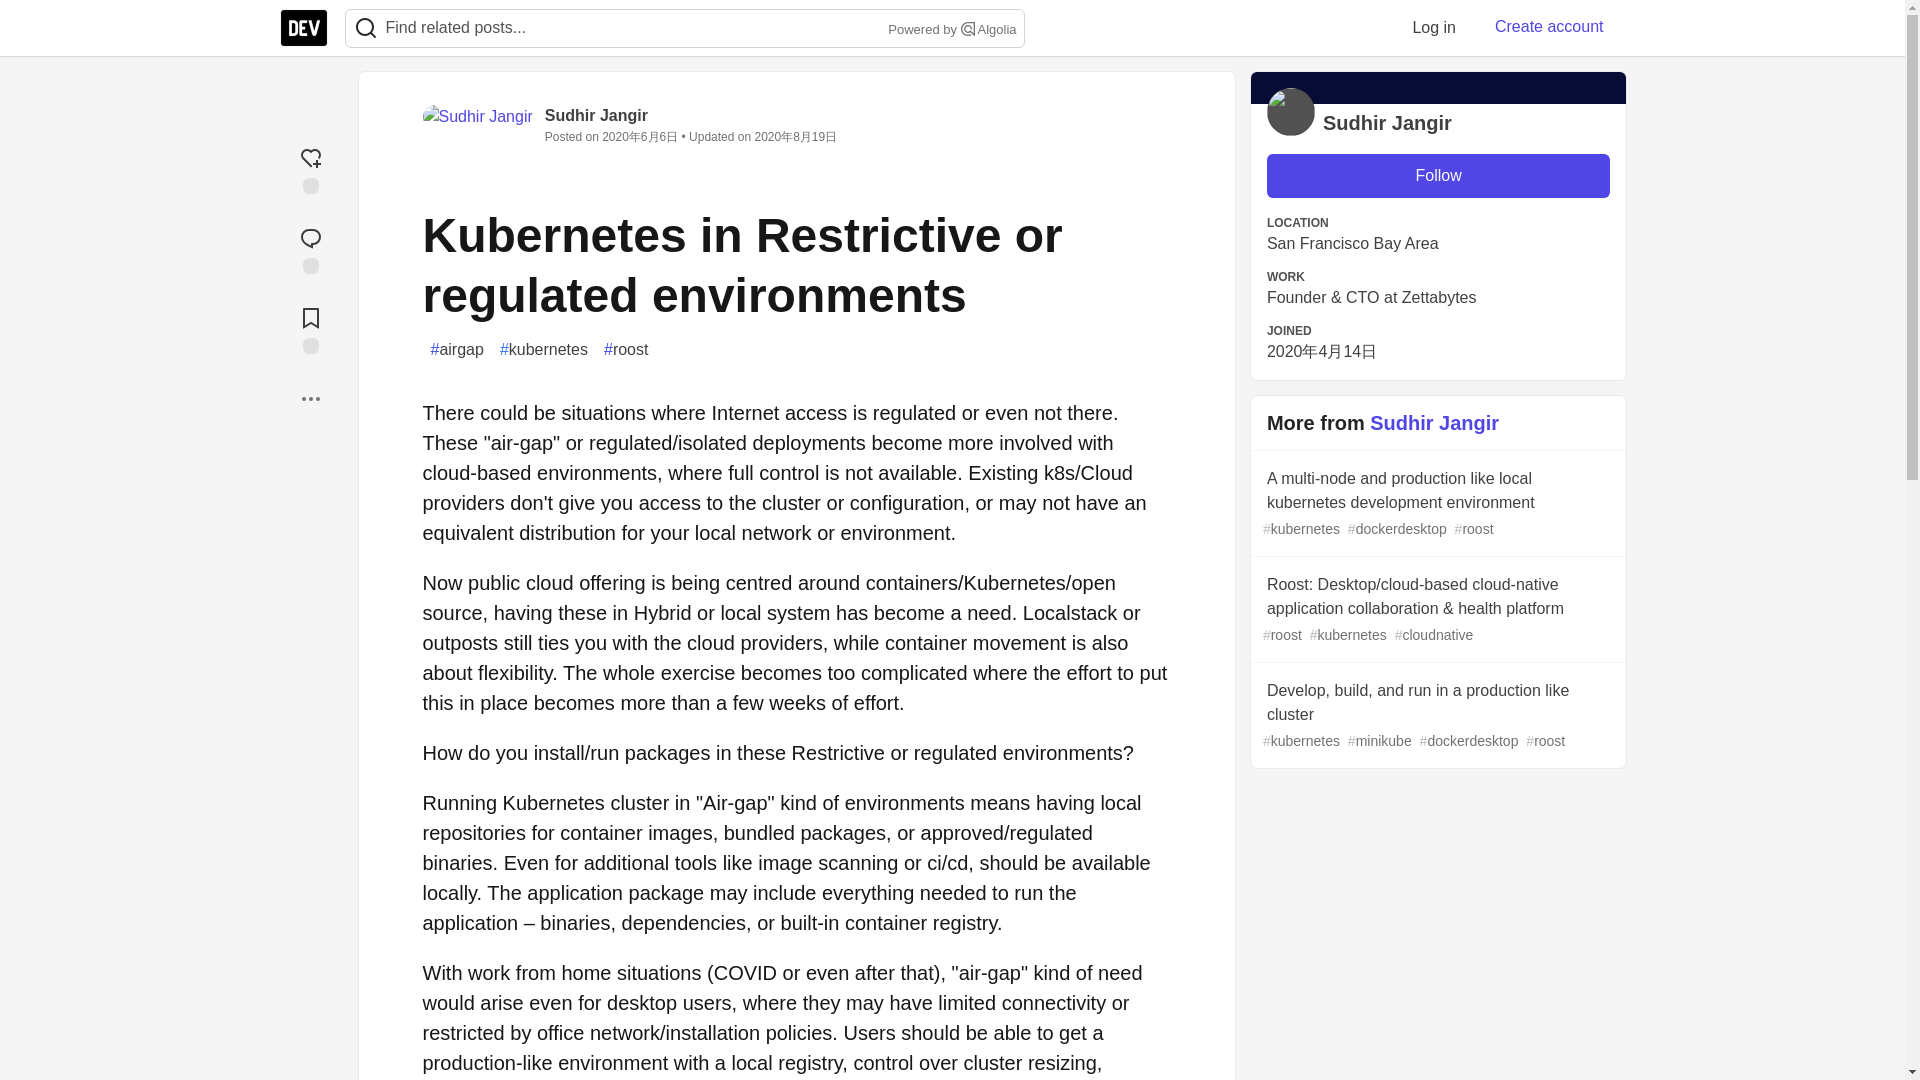  What do you see at coordinates (1549, 27) in the screenshot?
I see `Create account` at bounding box center [1549, 27].